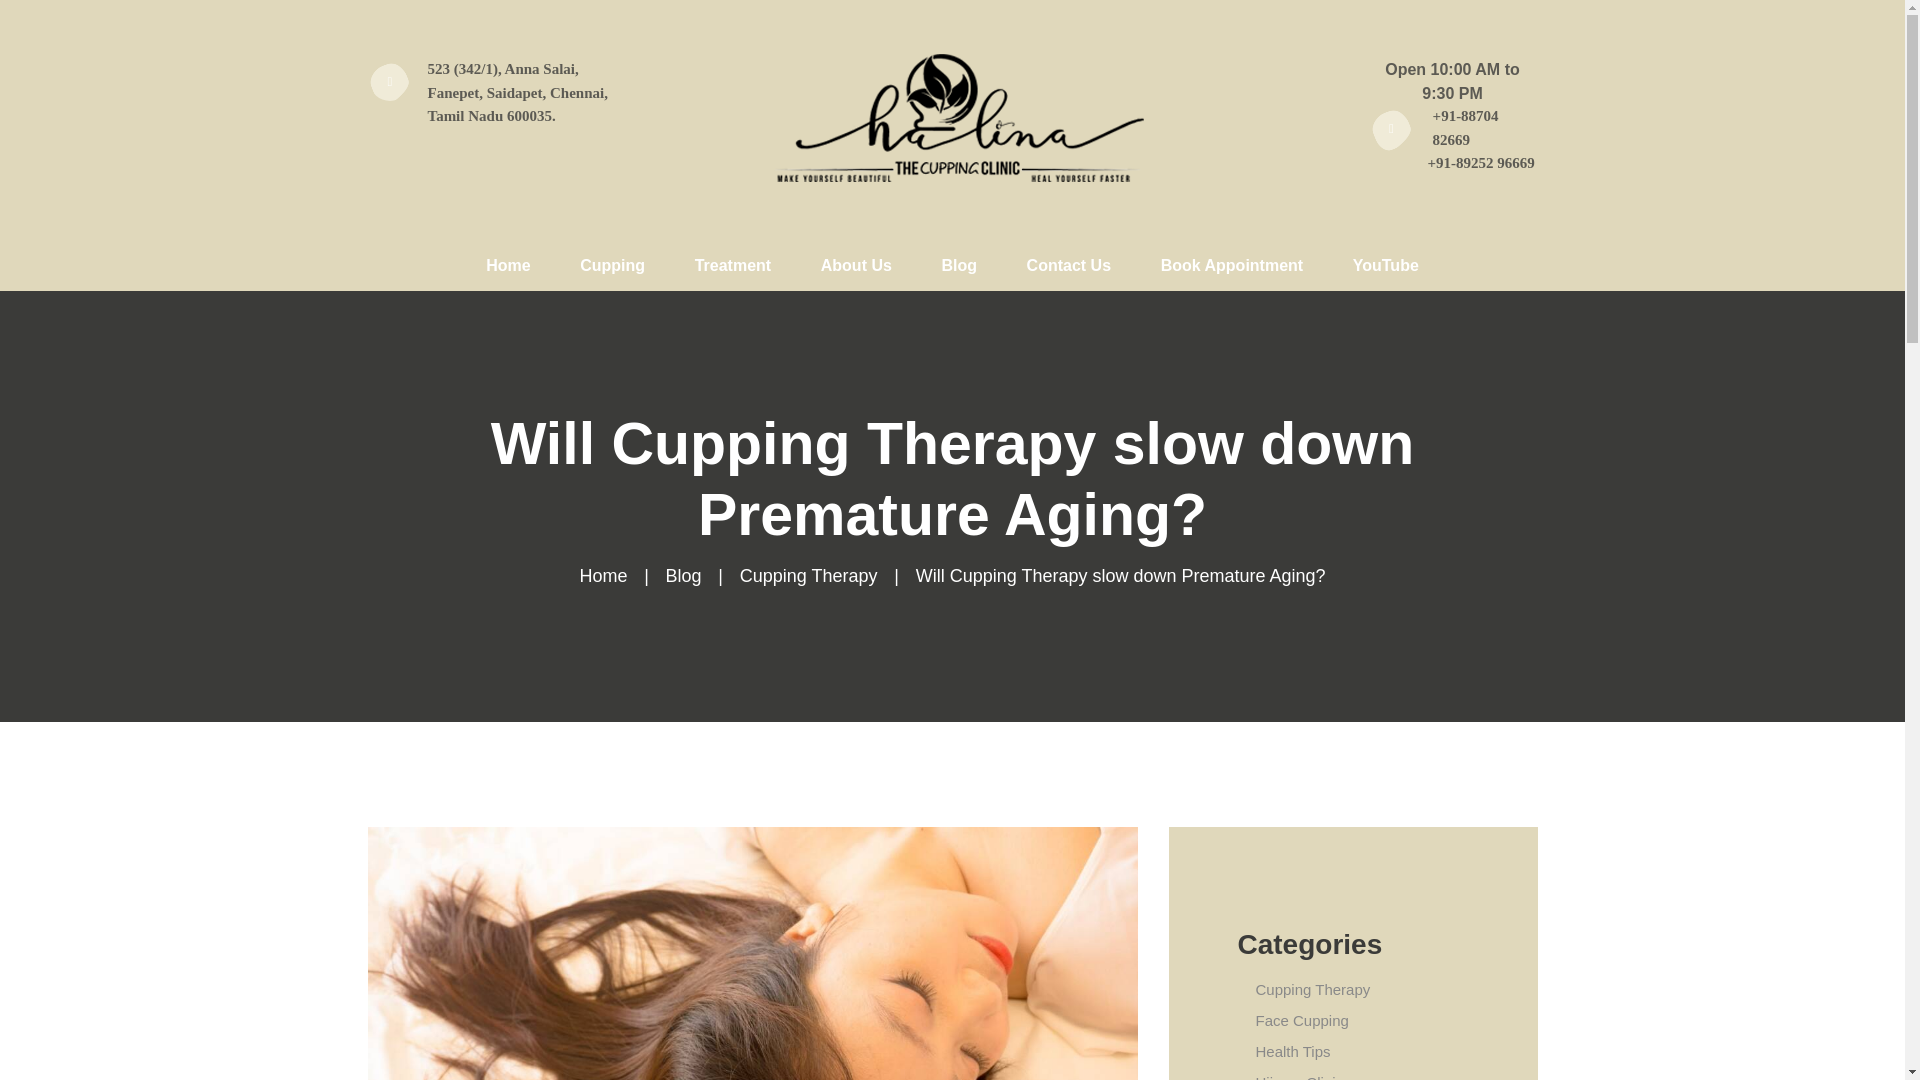 The height and width of the screenshot is (1080, 1920). What do you see at coordinates (733, 267) in the screenshot?
I see `Treatment` at bounding box center [733, 267].